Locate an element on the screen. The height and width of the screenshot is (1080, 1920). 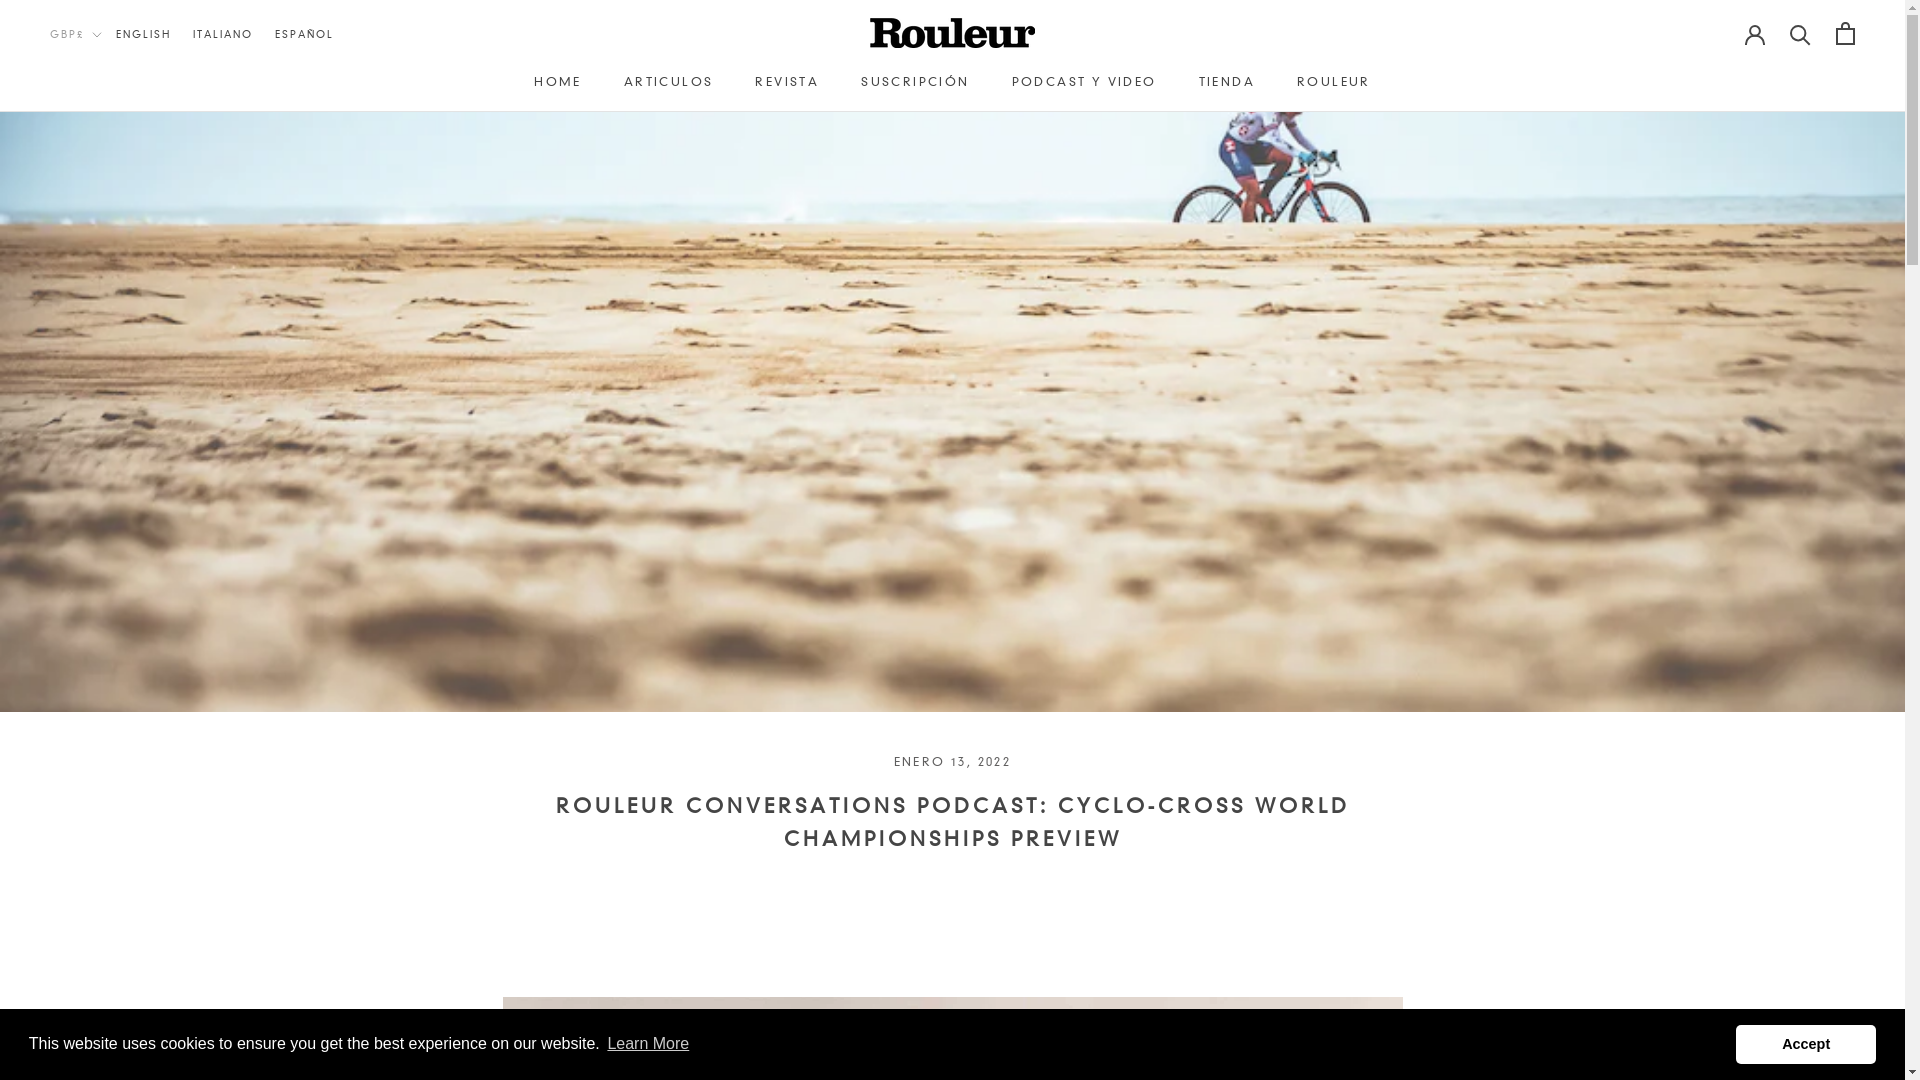
FJD is located at coordinates (114, 924).